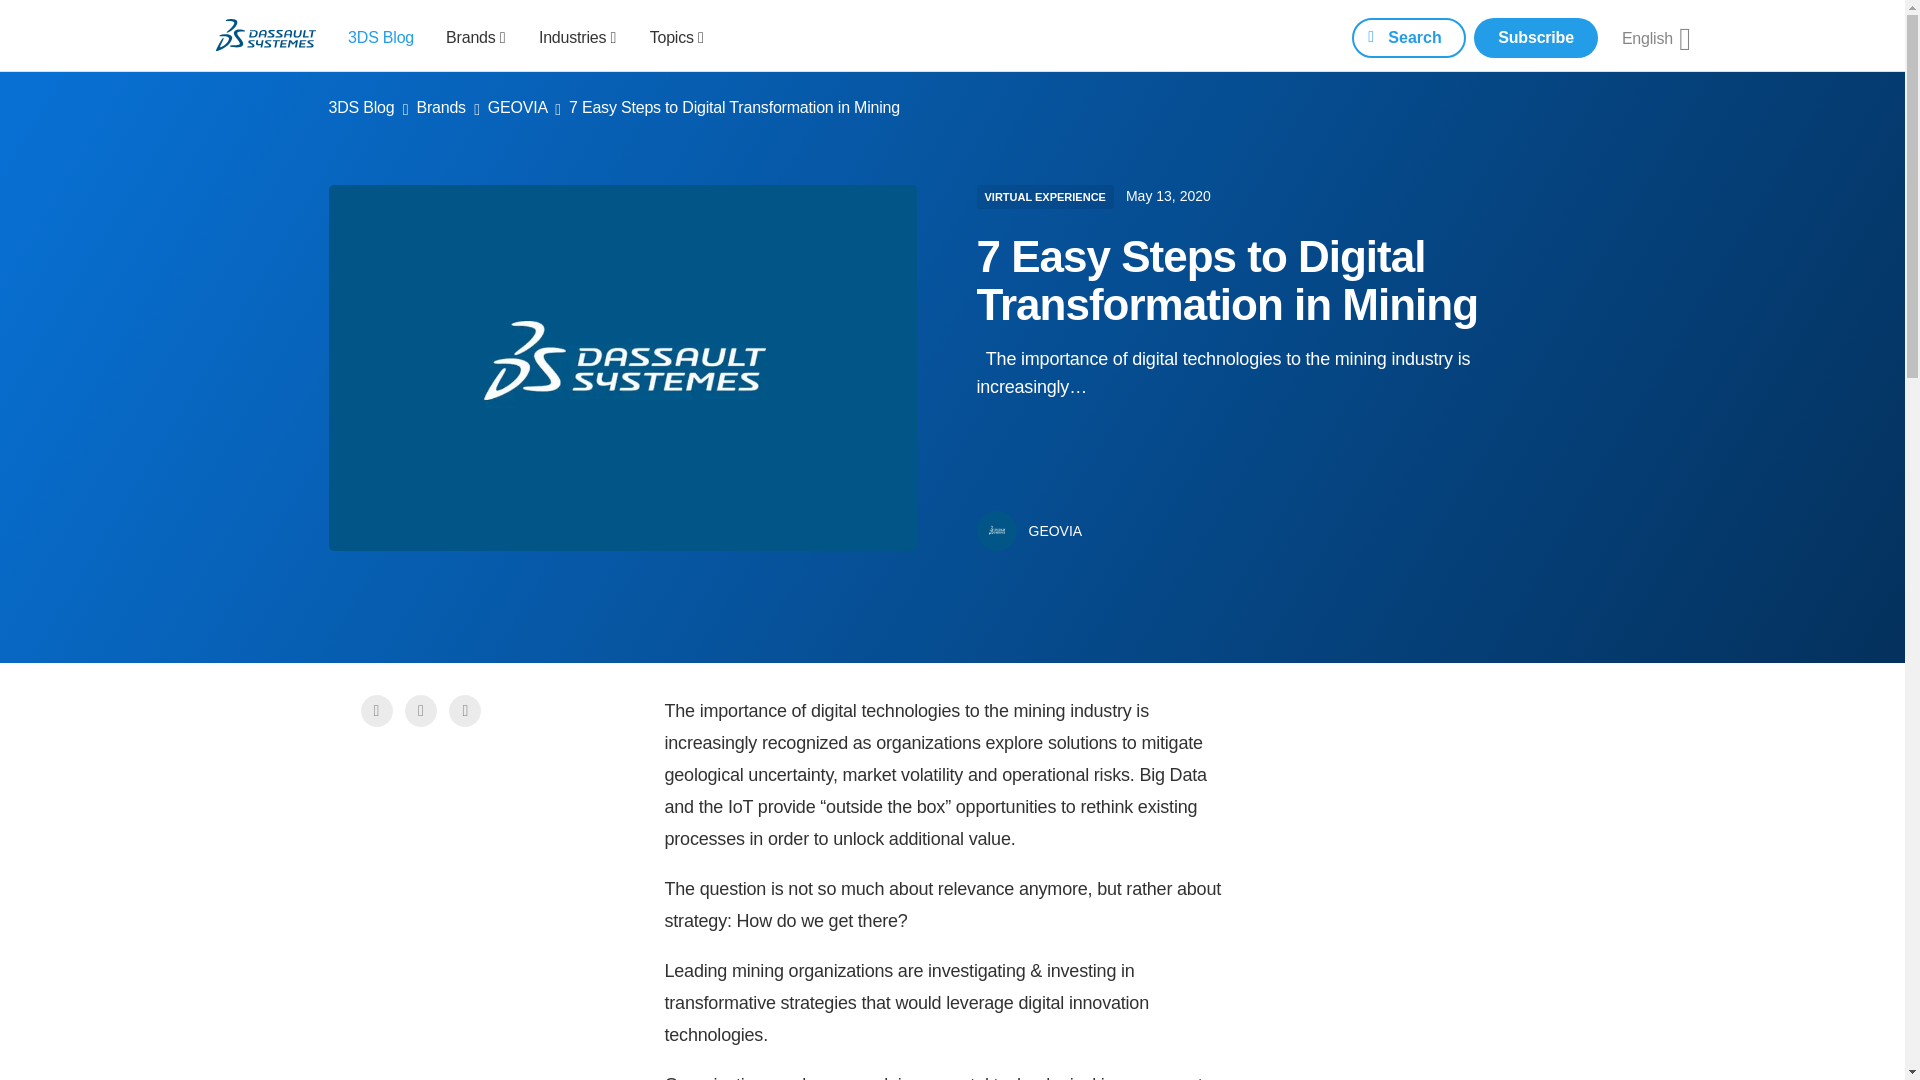  I want to click on Brands, so click(476, 36).